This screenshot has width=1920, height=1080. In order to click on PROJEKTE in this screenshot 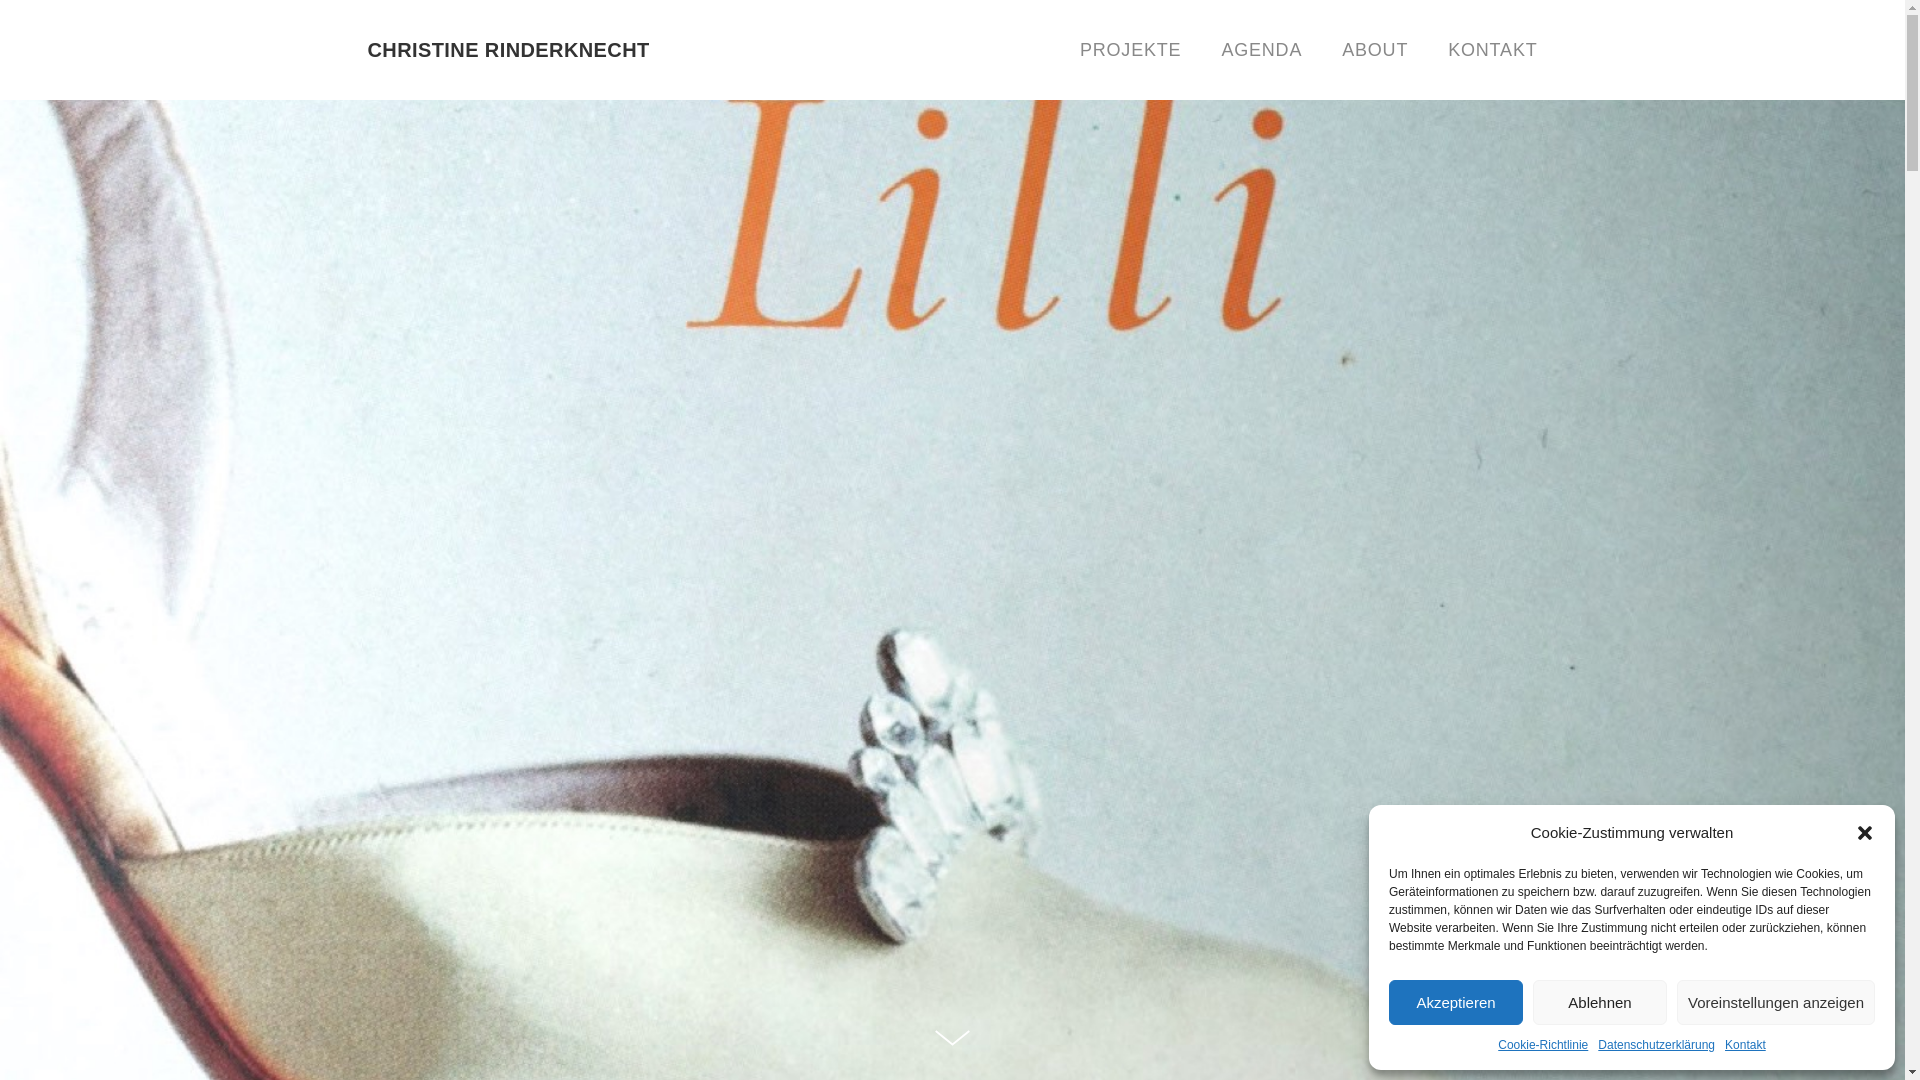, I will do `click(1140, 50)`.